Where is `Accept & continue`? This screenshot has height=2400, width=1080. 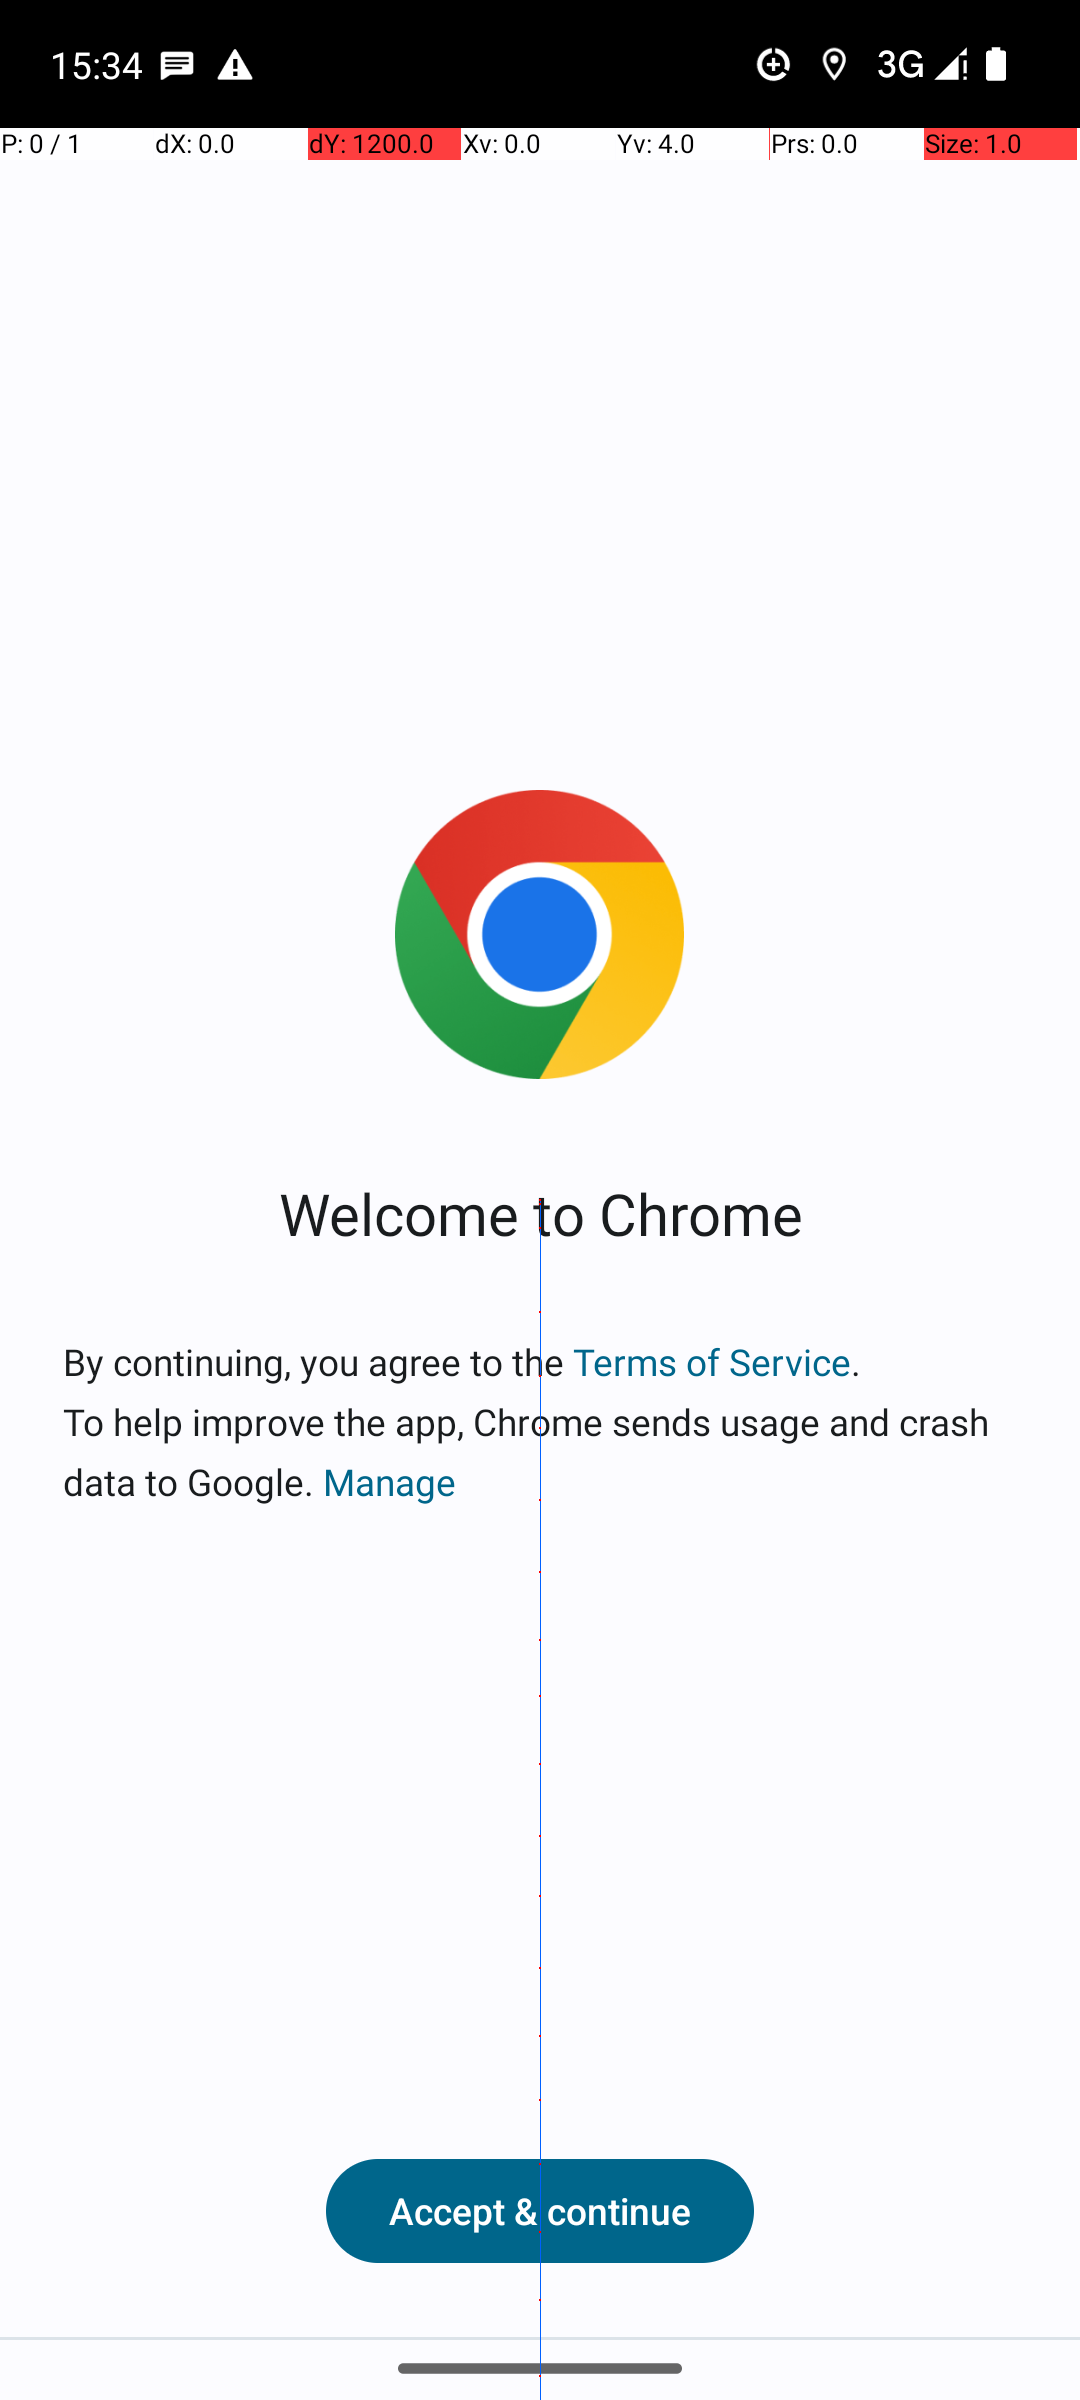
Accept & continue is located at coordinates (540, 2211).